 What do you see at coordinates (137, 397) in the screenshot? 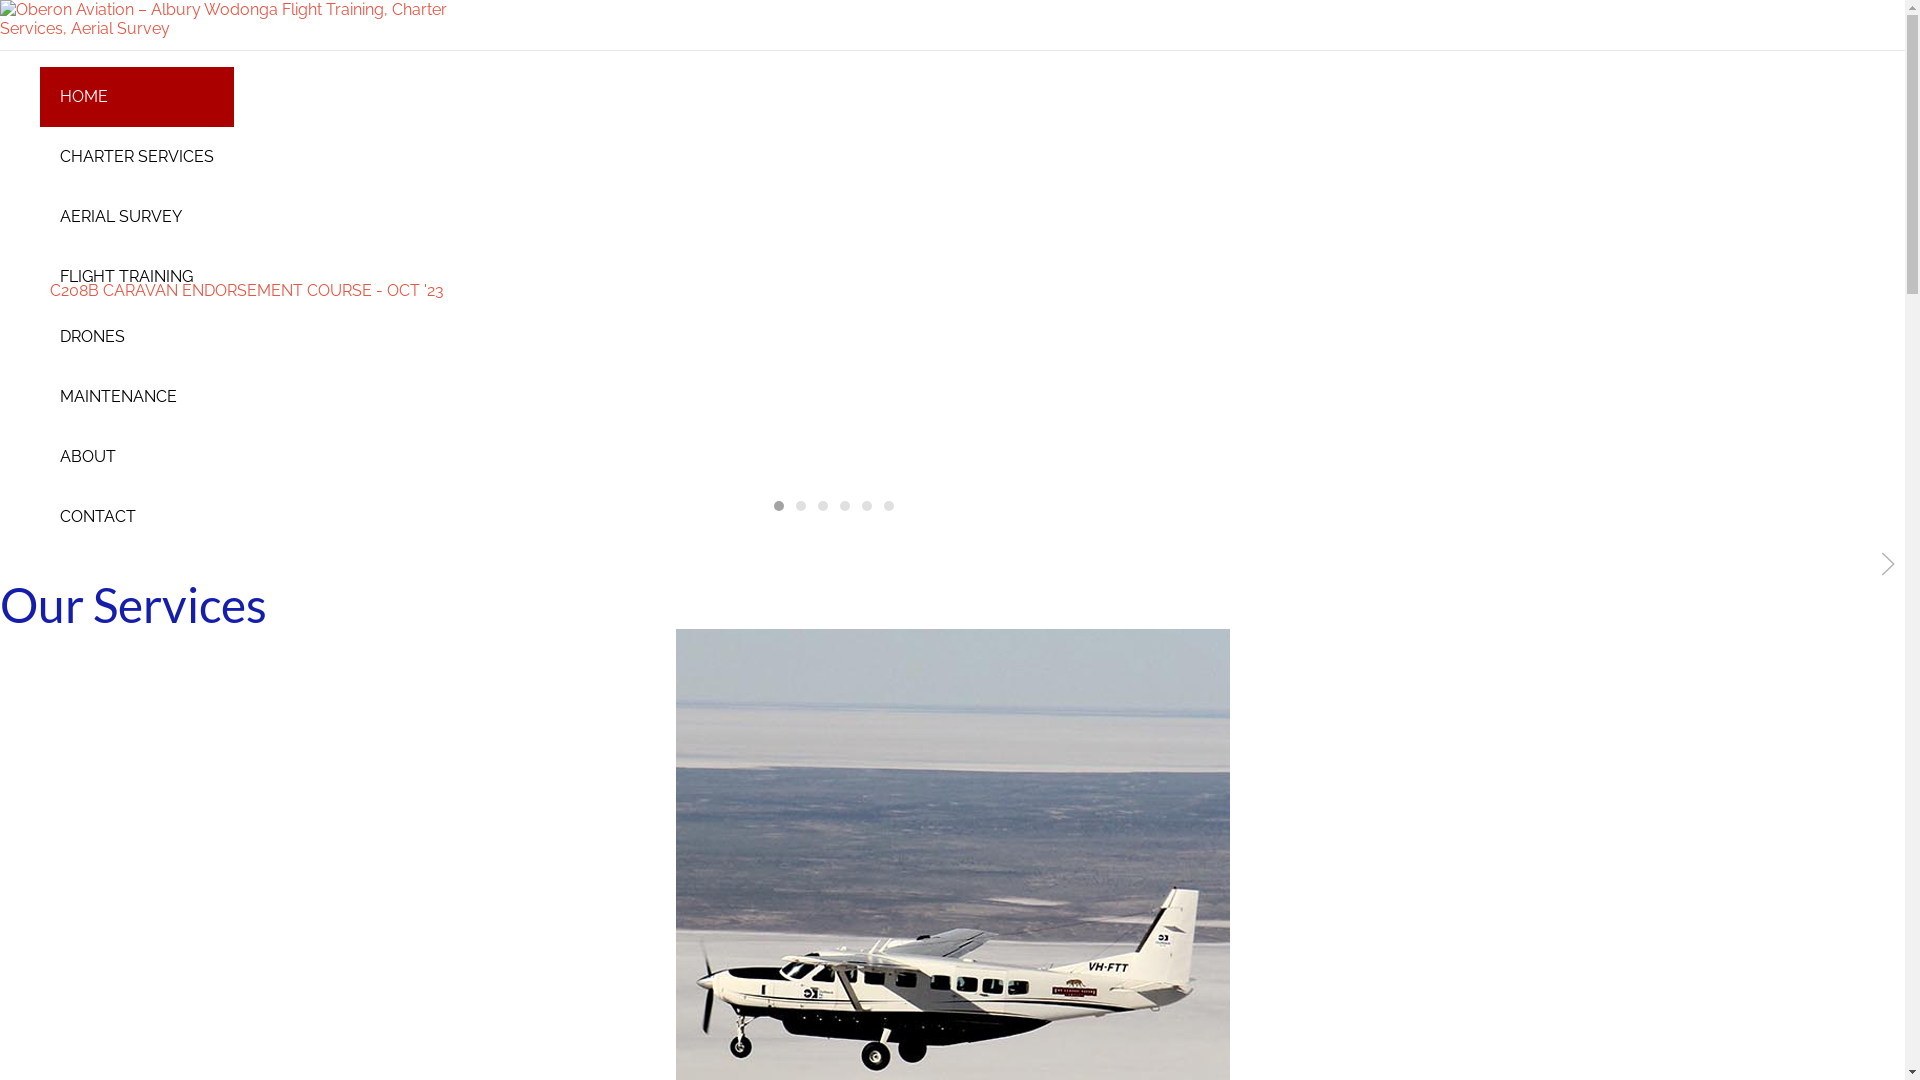
I see `MAINTENANCE` at bounding box center [137, 397].